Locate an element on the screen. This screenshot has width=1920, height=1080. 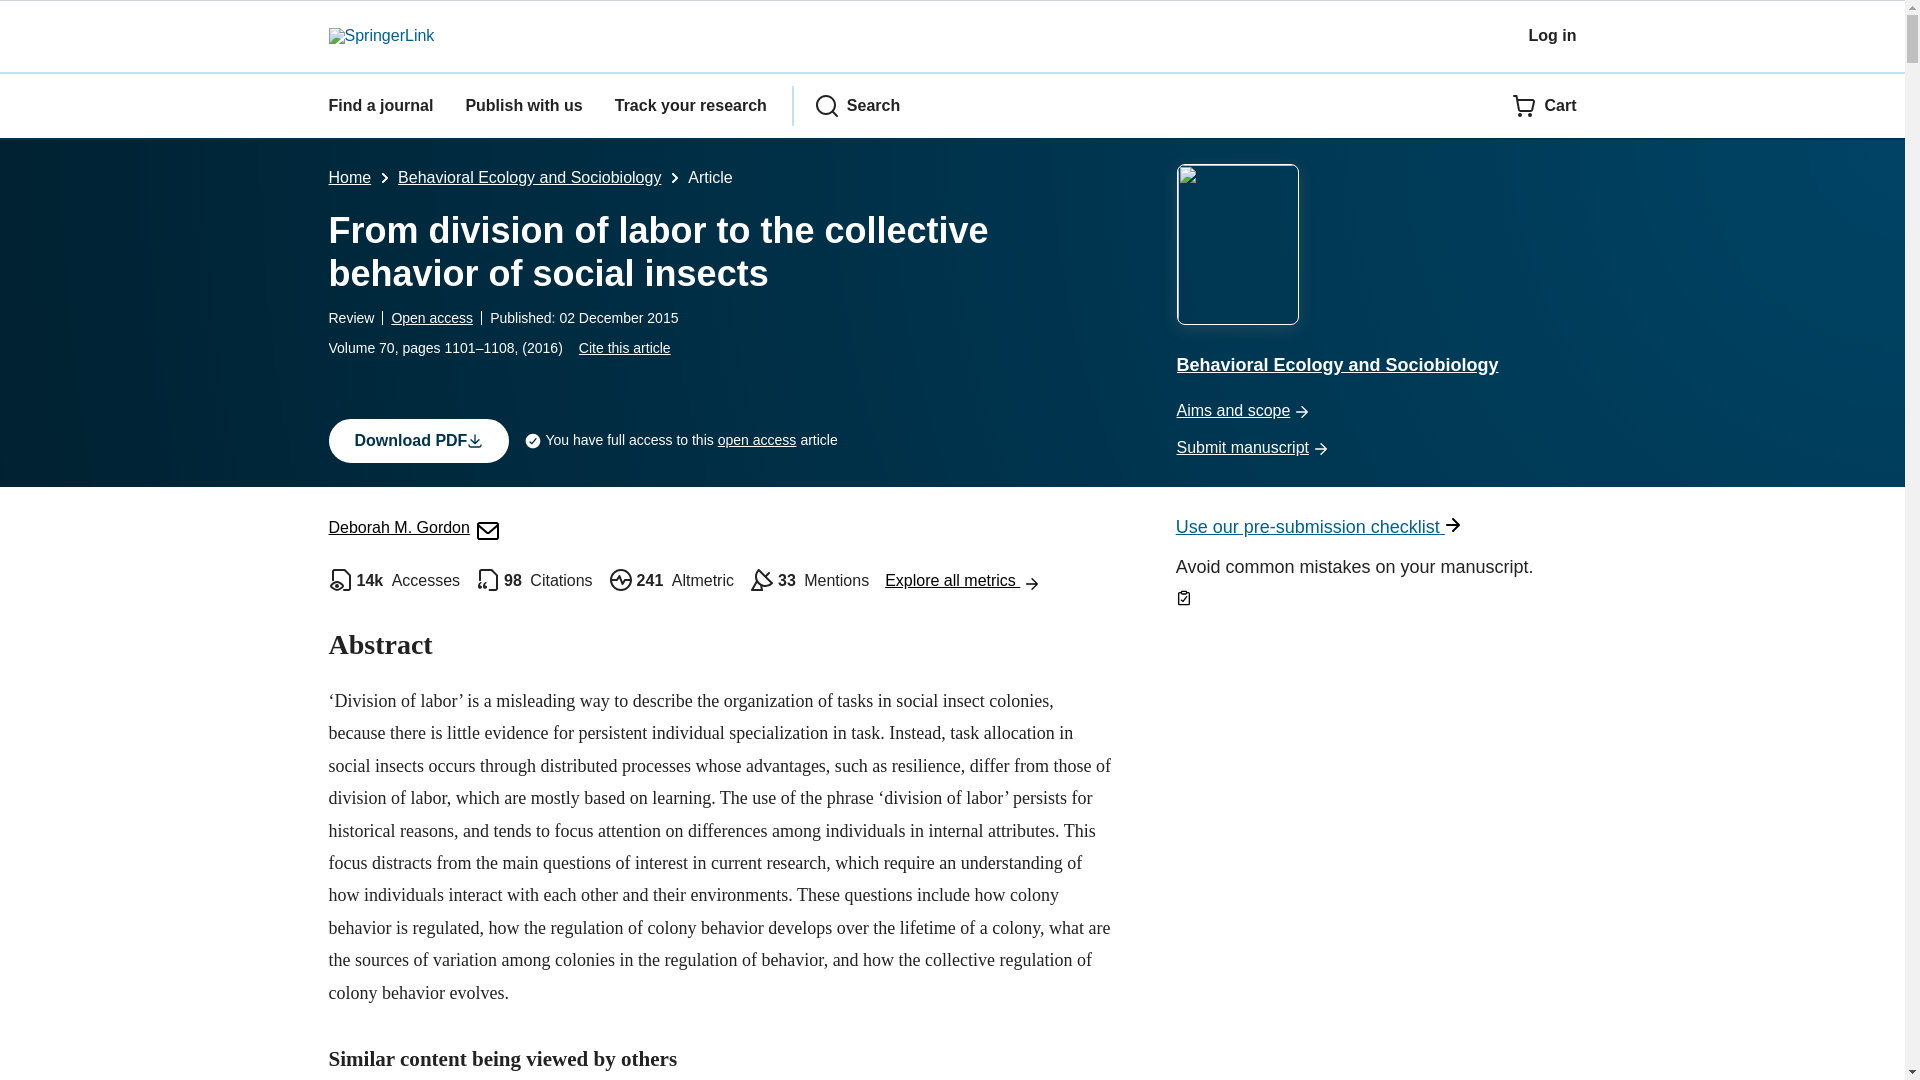
Download PDF is located at coordinates (418, 441).